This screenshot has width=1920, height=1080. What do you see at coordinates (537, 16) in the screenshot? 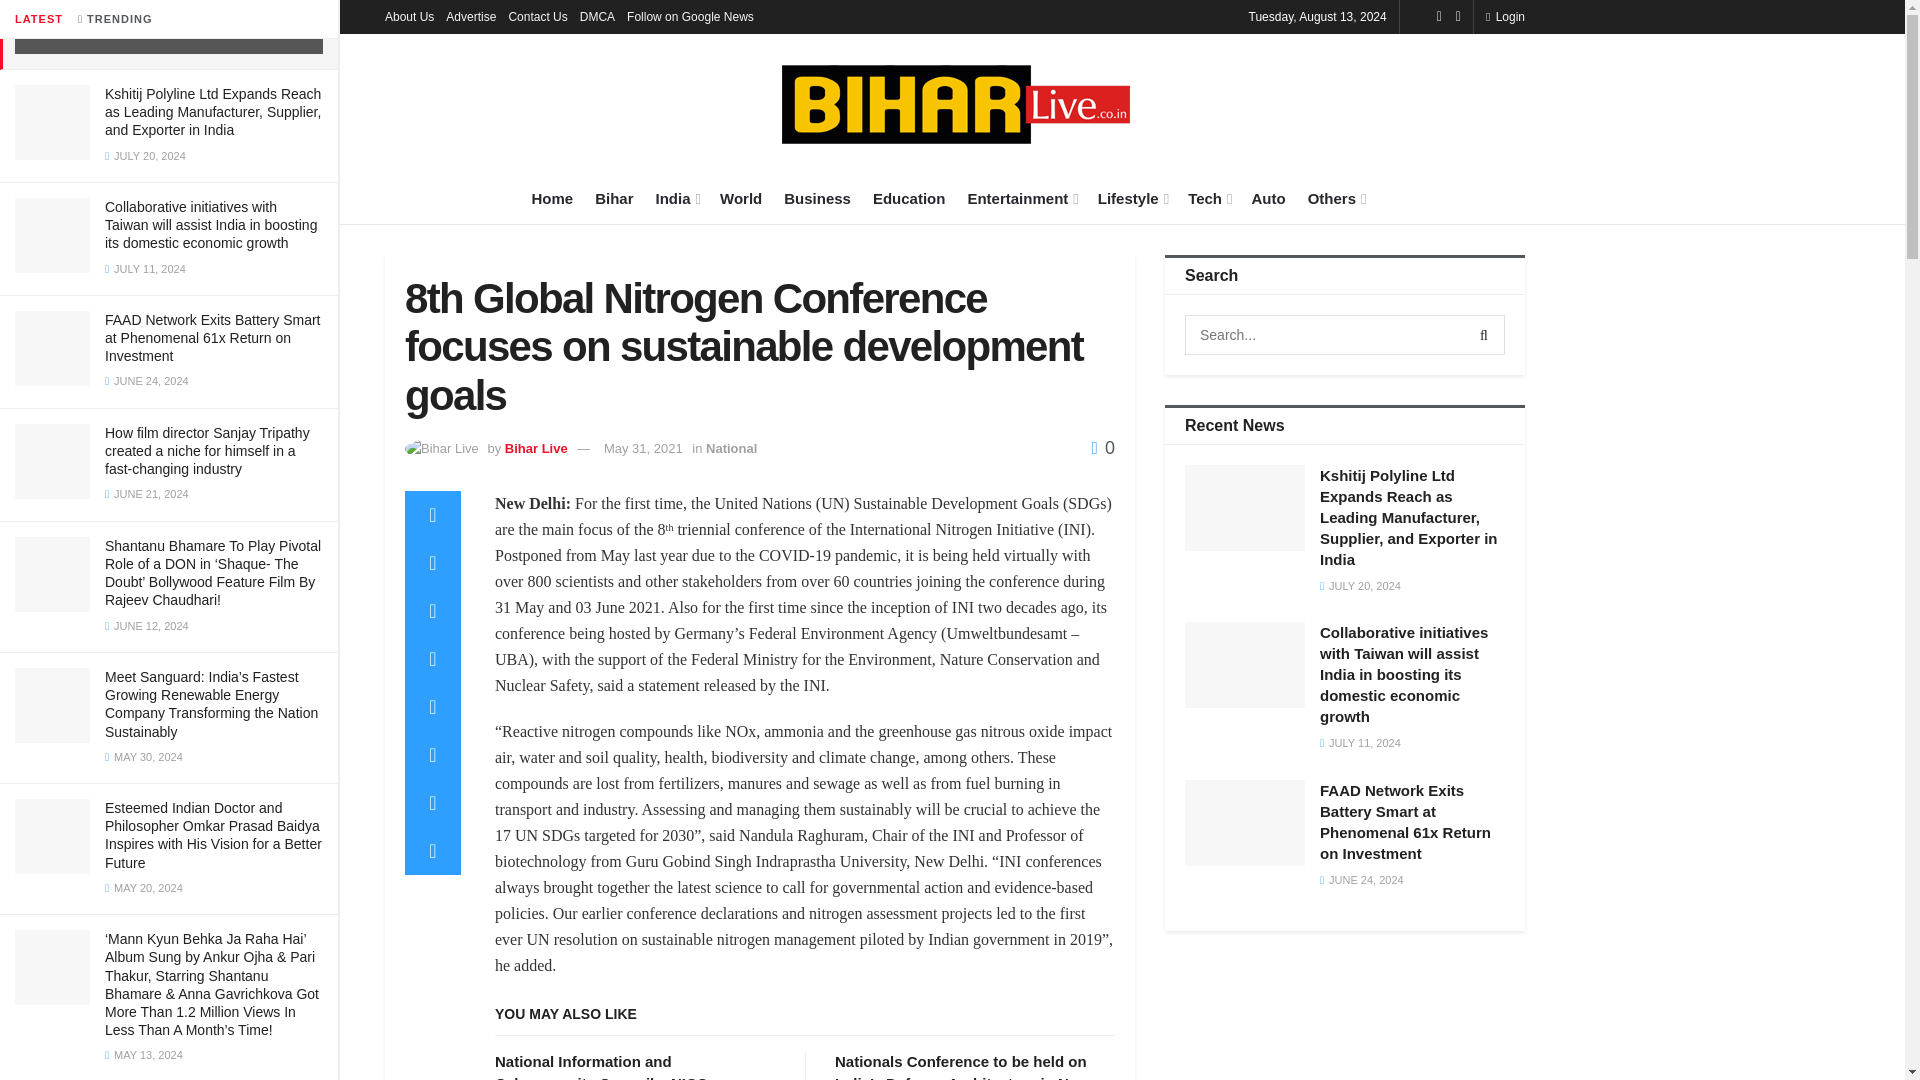
I see `Contact Us` at bounding box center [537, 16].